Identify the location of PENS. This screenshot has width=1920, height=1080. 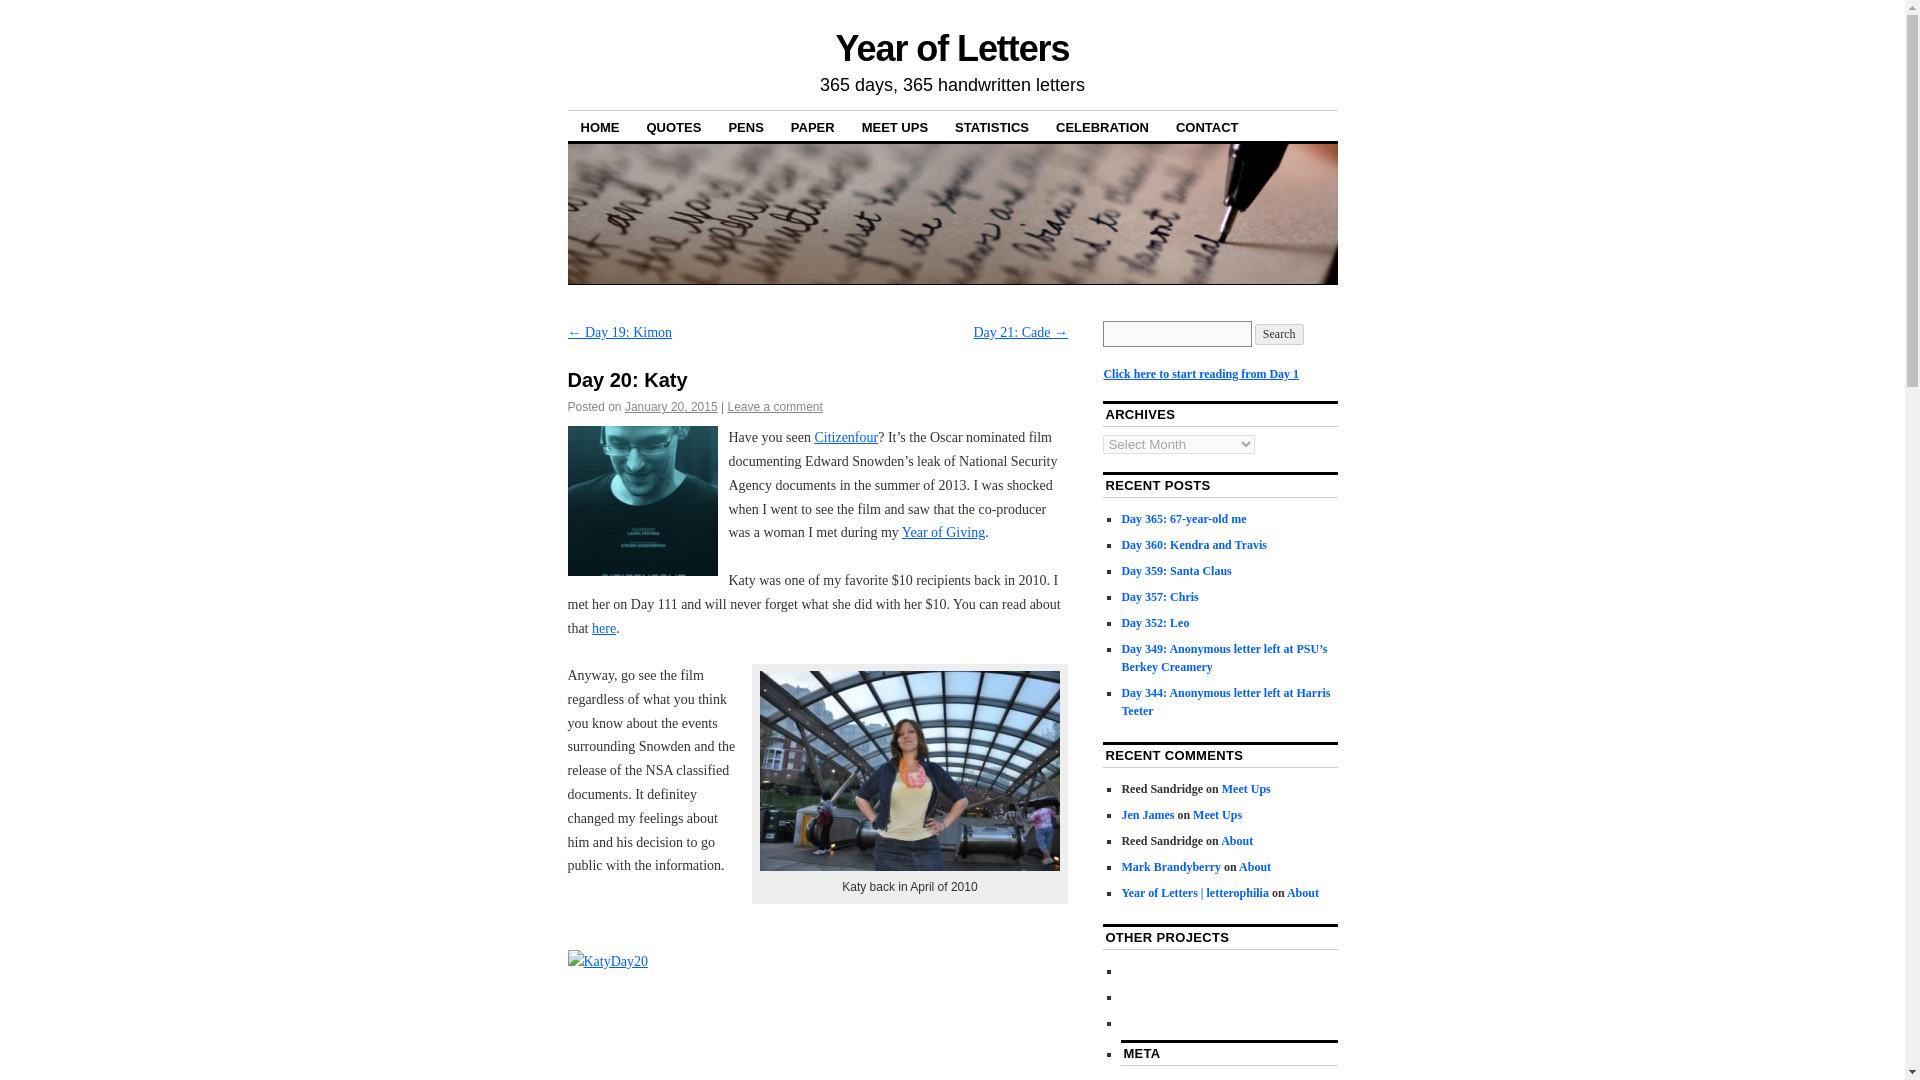
(744, 126).